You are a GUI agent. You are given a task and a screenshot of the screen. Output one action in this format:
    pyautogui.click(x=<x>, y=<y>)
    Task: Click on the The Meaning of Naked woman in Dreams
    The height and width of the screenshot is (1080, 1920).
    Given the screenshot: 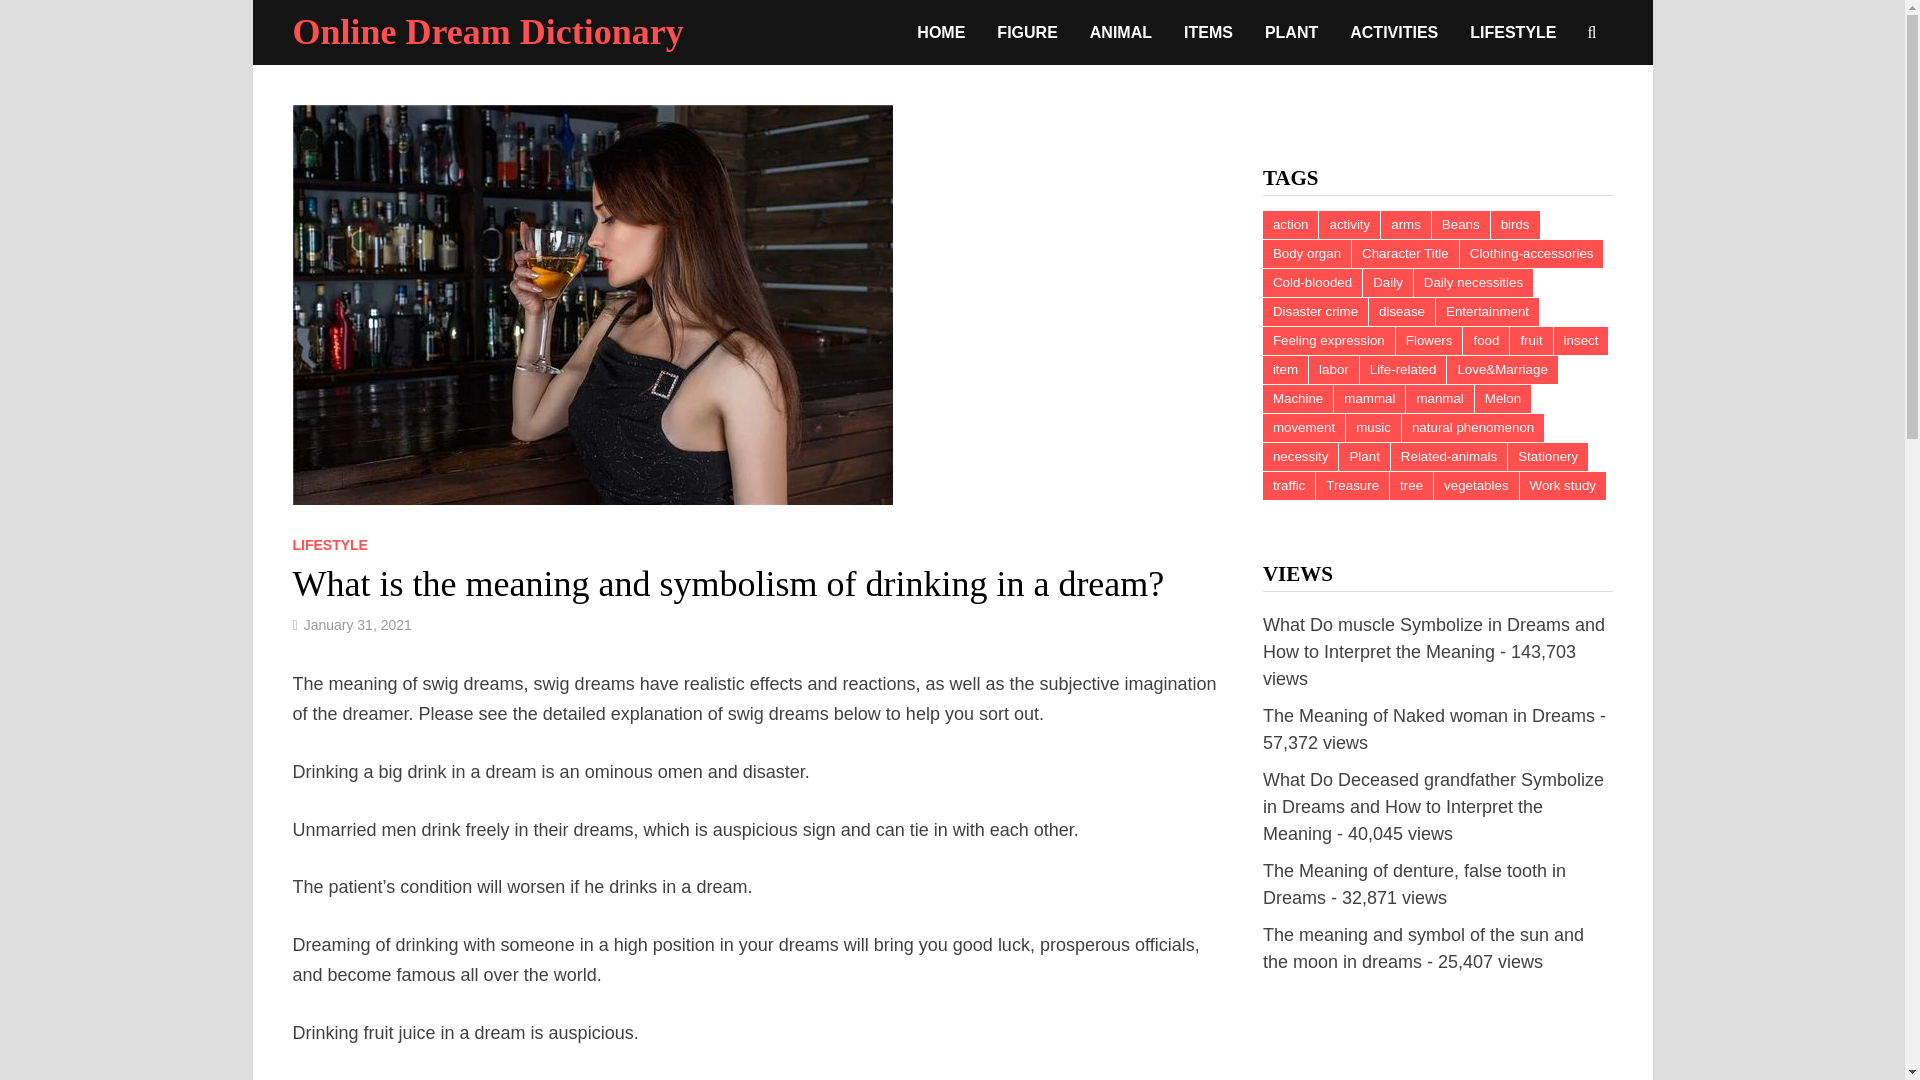 What is the action you would take?
    pyautogui.click(x=1429, y=716)
    